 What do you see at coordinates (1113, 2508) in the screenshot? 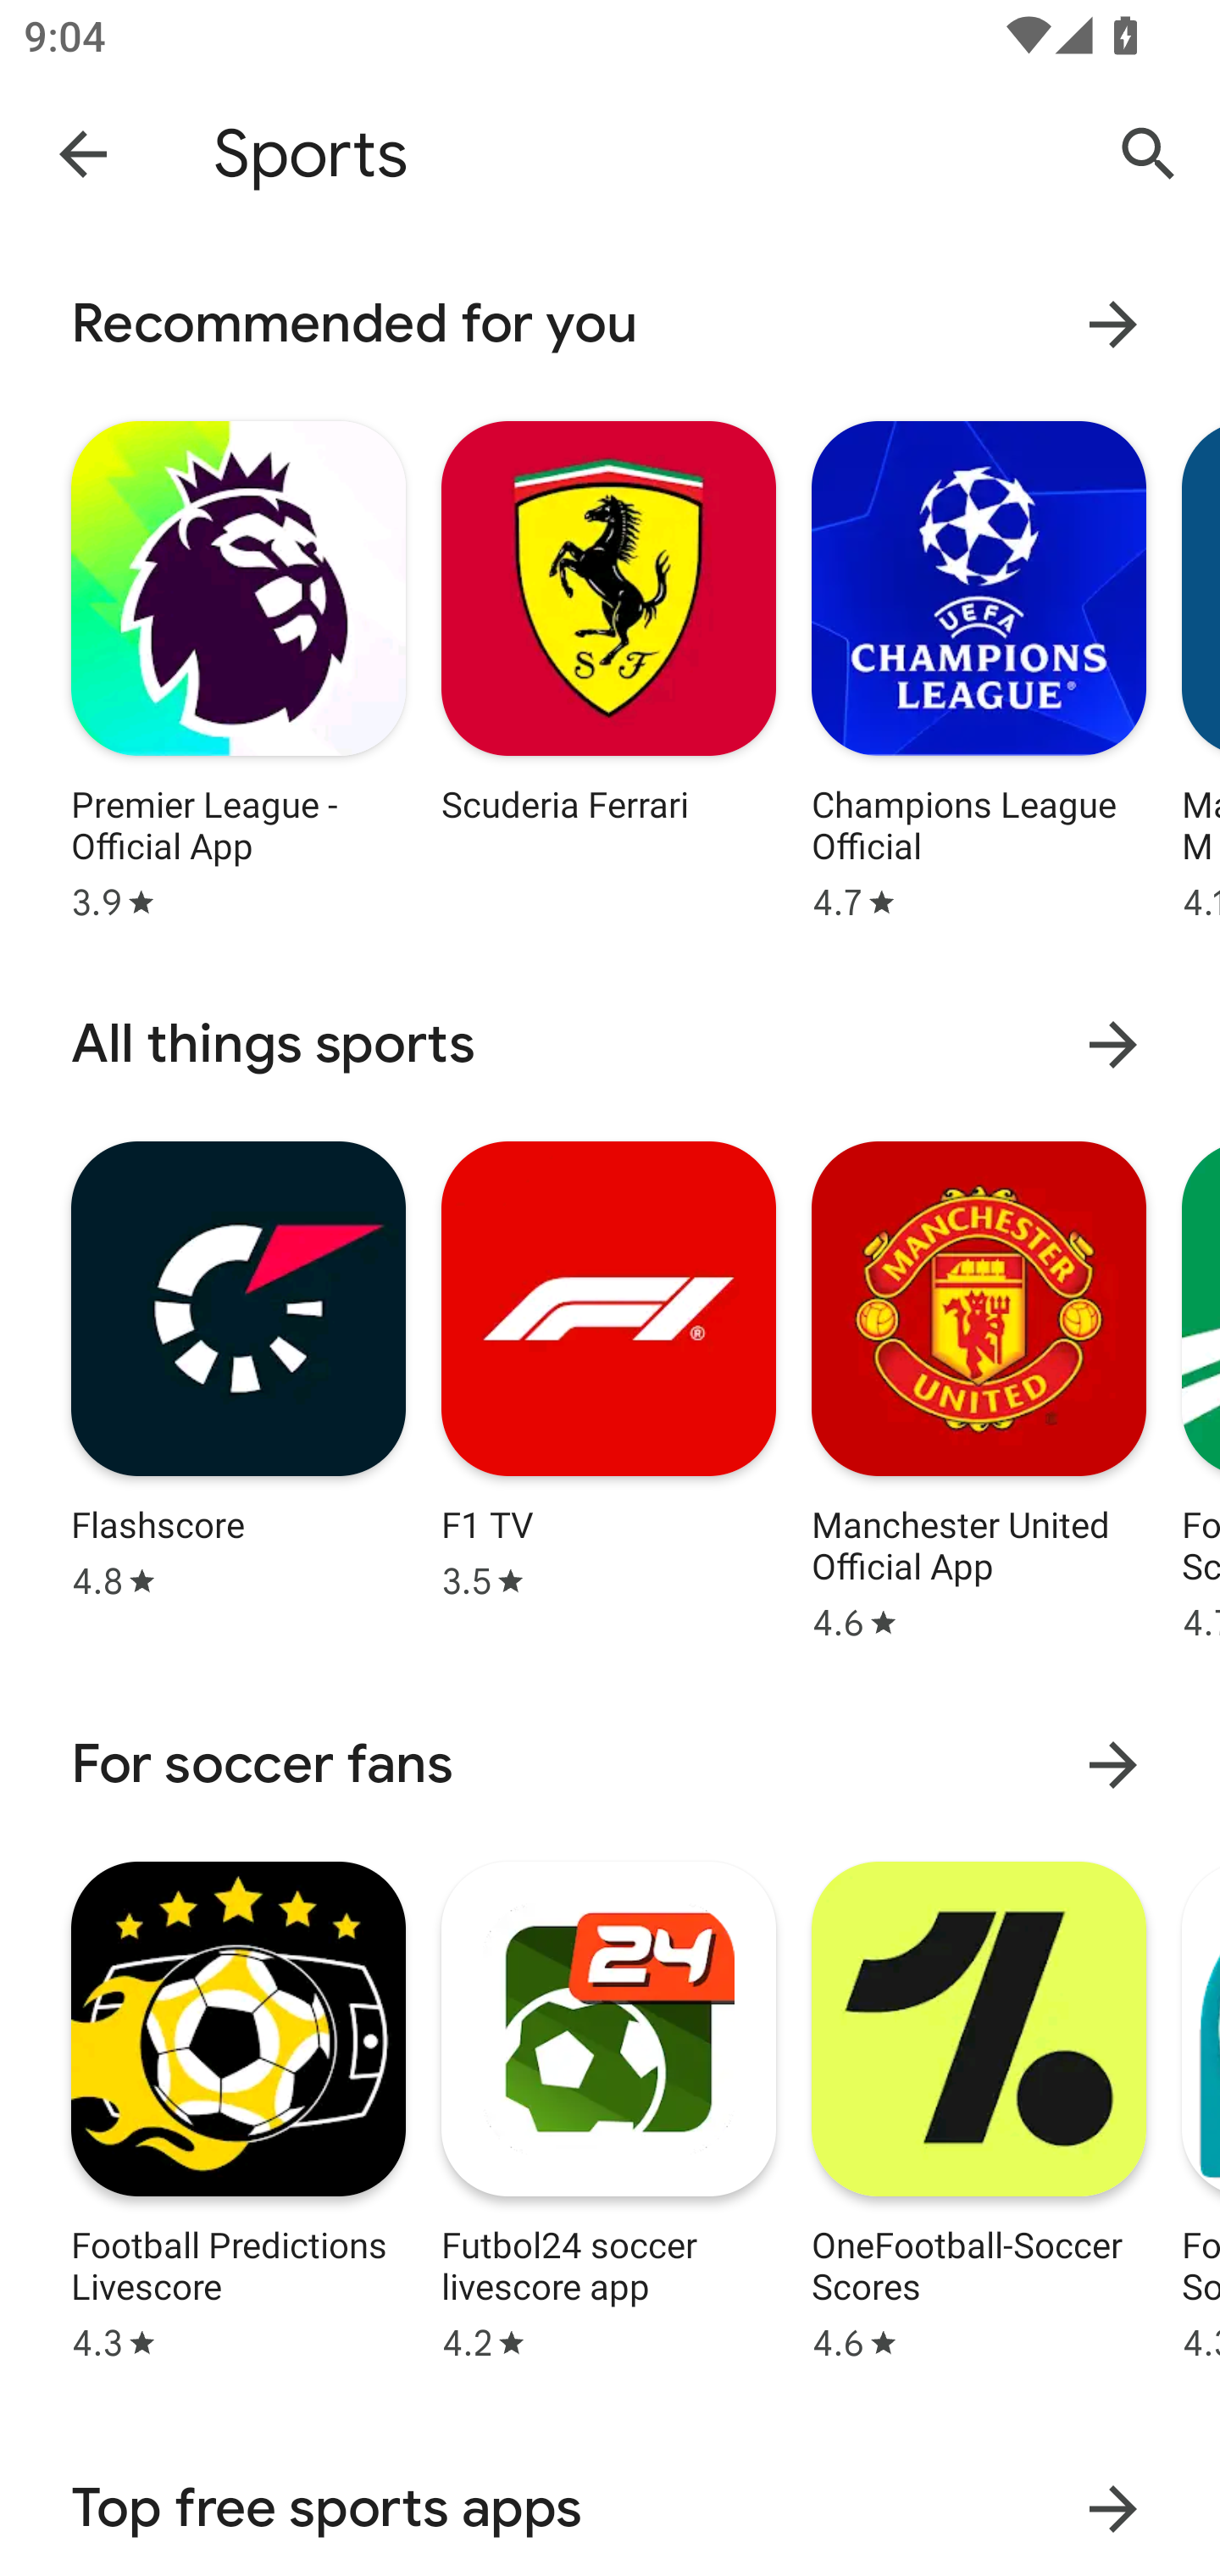
I see `More results for Top free sports apps` at bounding box center [1113, 2508].